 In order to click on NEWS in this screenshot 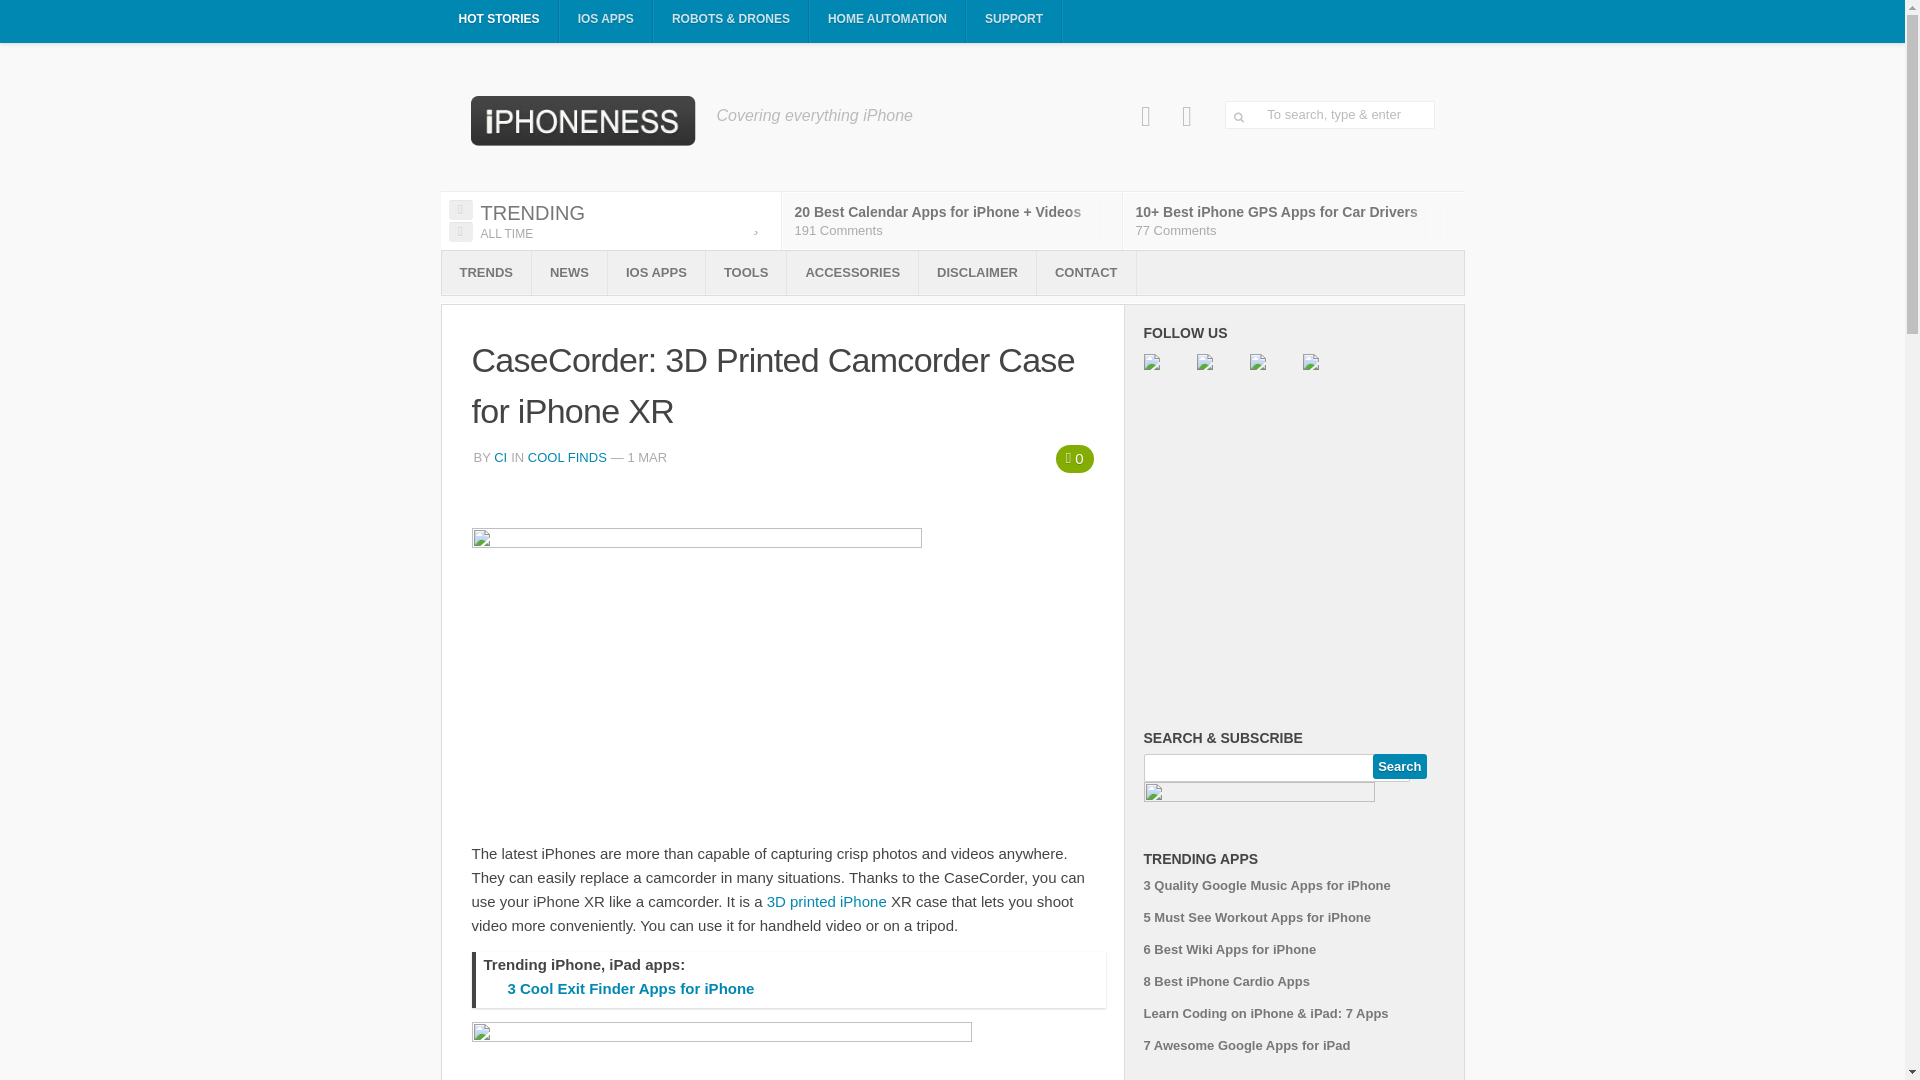, I will do `click(568, 272)`.